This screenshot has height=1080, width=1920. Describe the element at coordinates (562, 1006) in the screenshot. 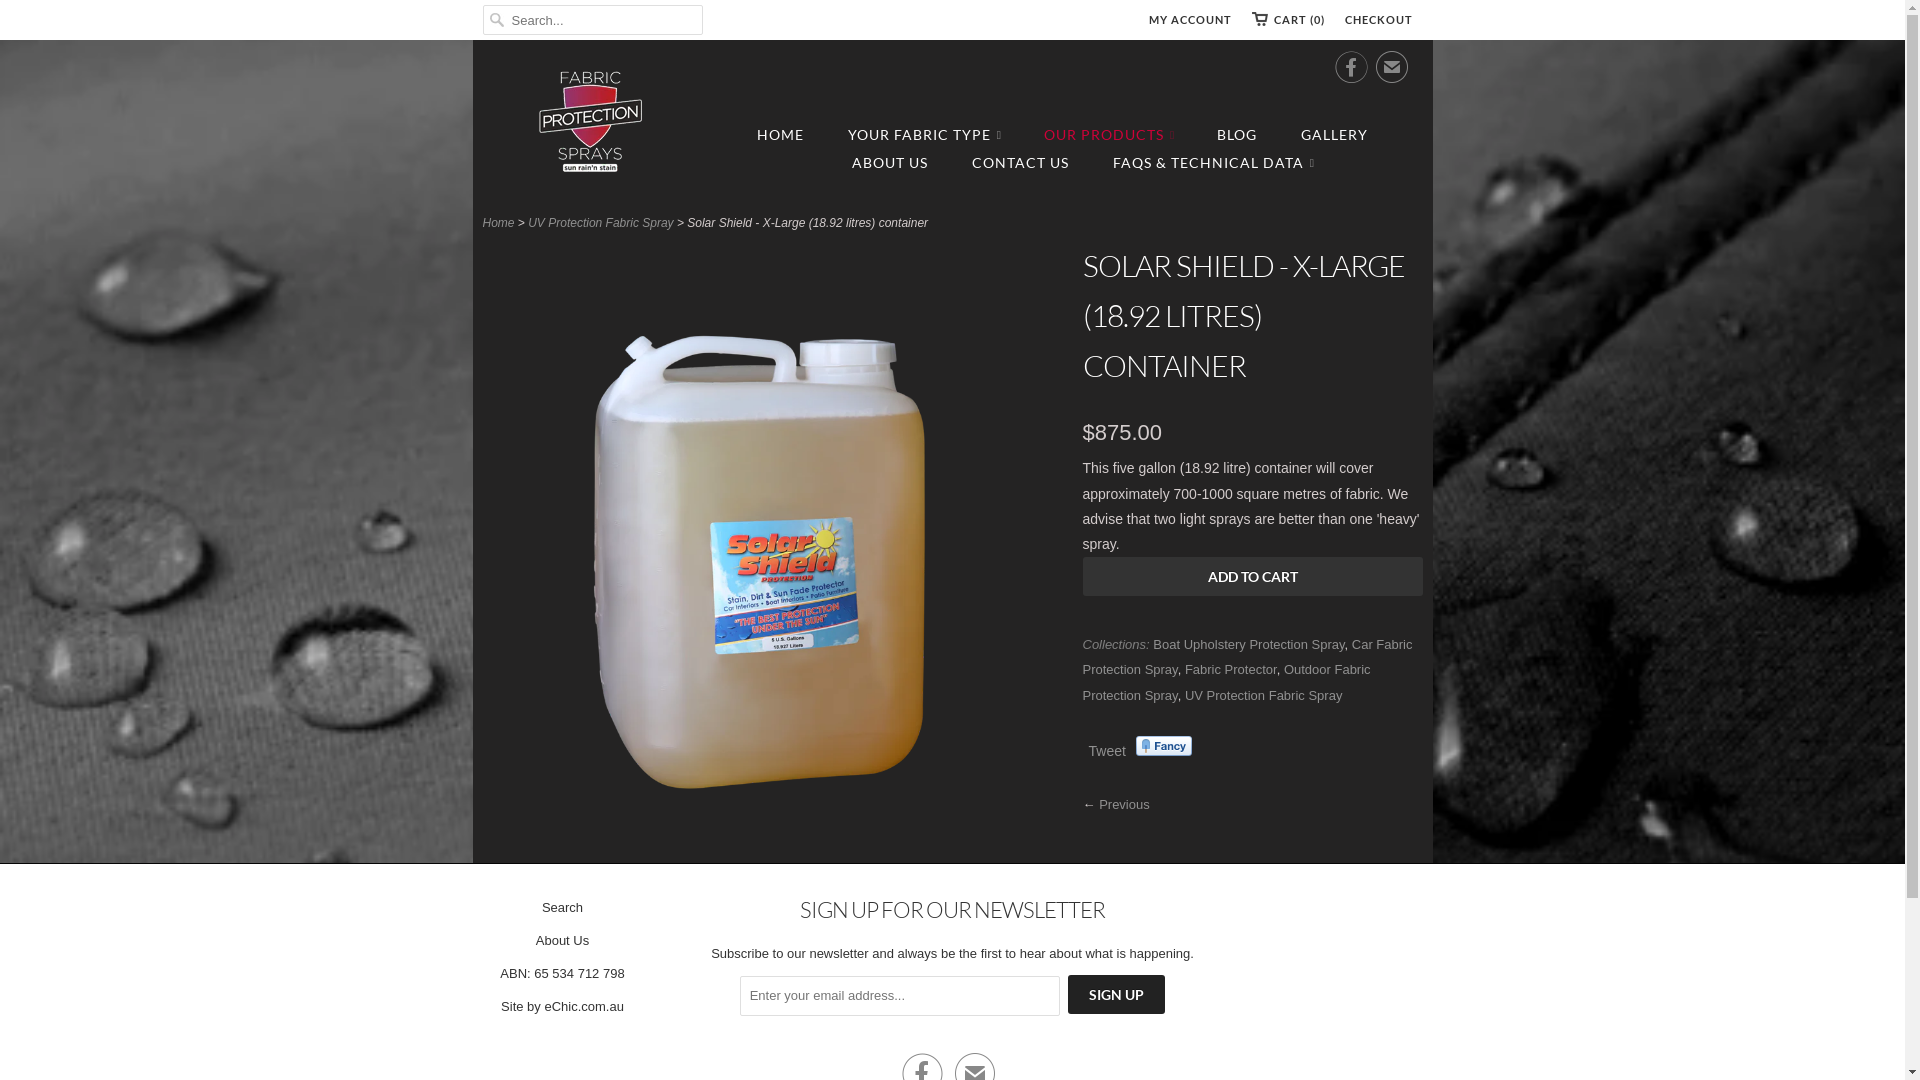

I see `Site by eChic.com.au` at that location.